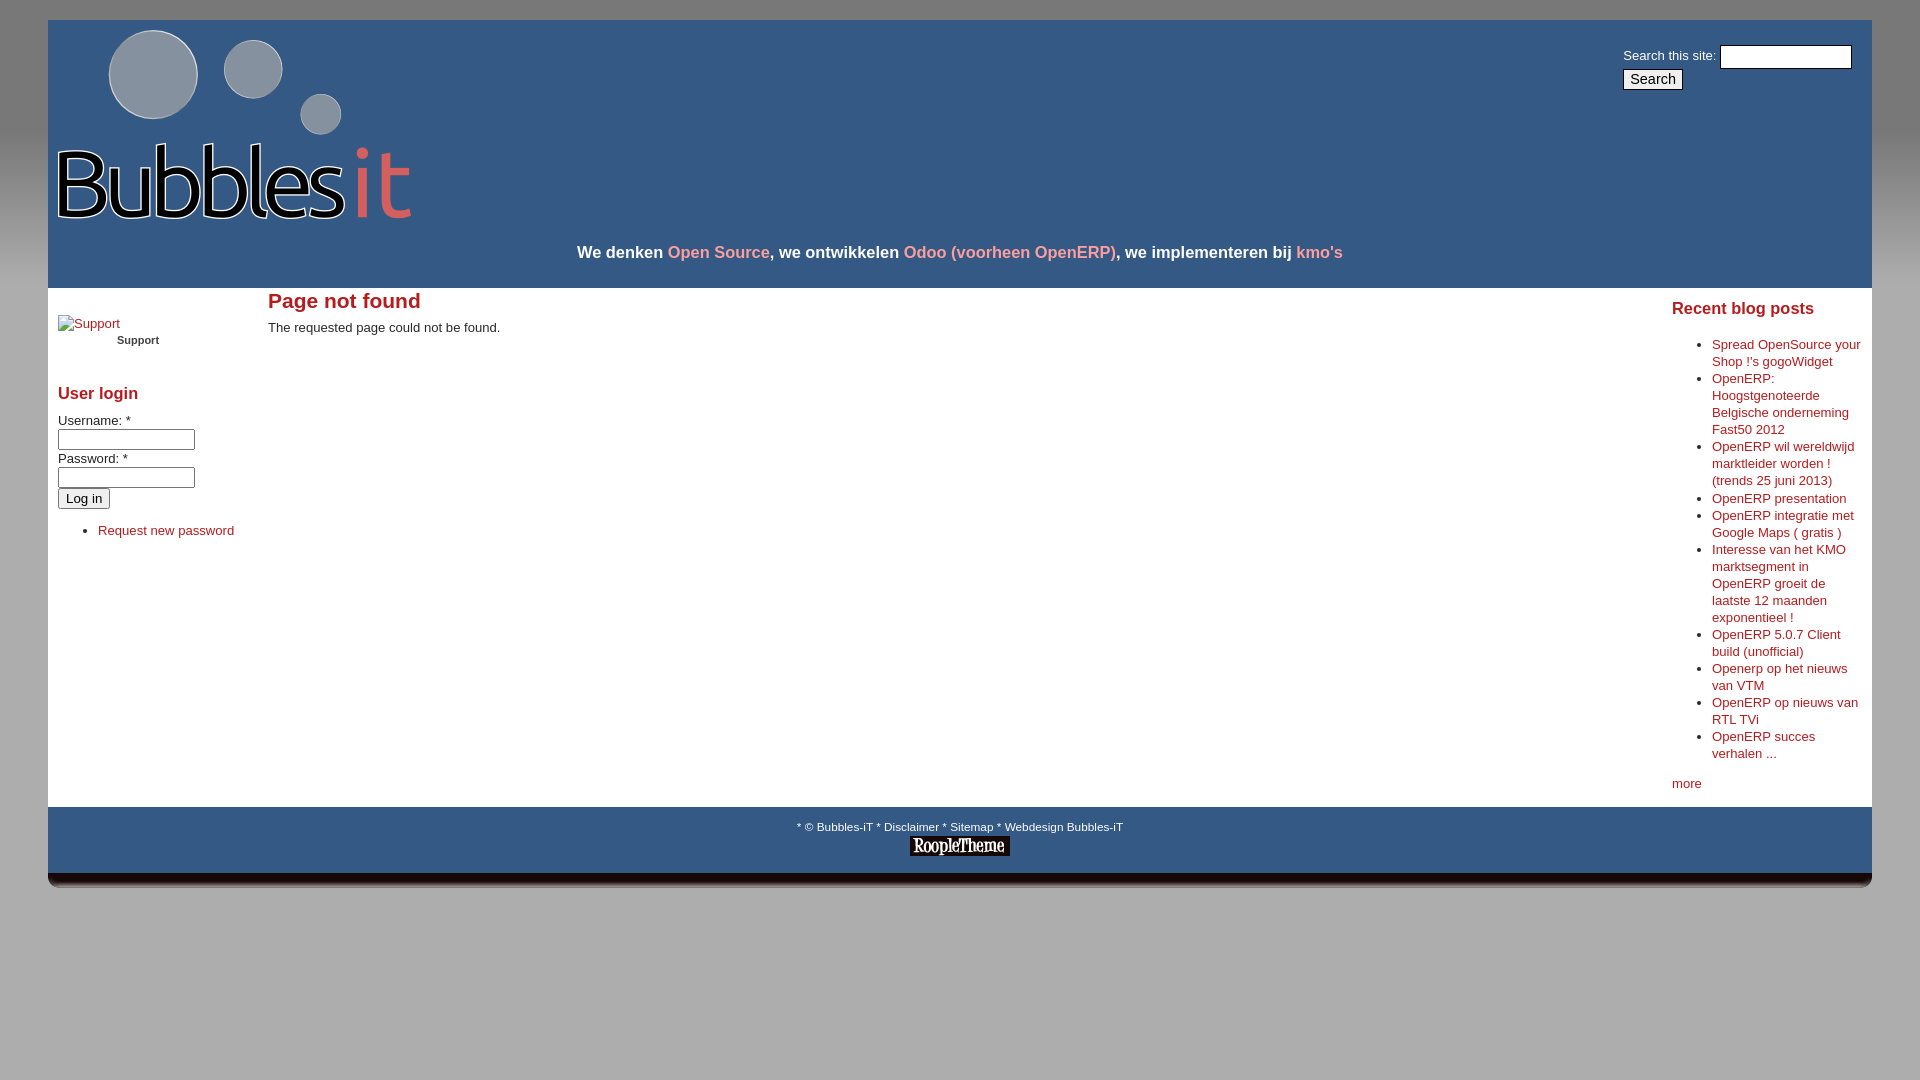  I want to click on Open Source, so click(719, 252).